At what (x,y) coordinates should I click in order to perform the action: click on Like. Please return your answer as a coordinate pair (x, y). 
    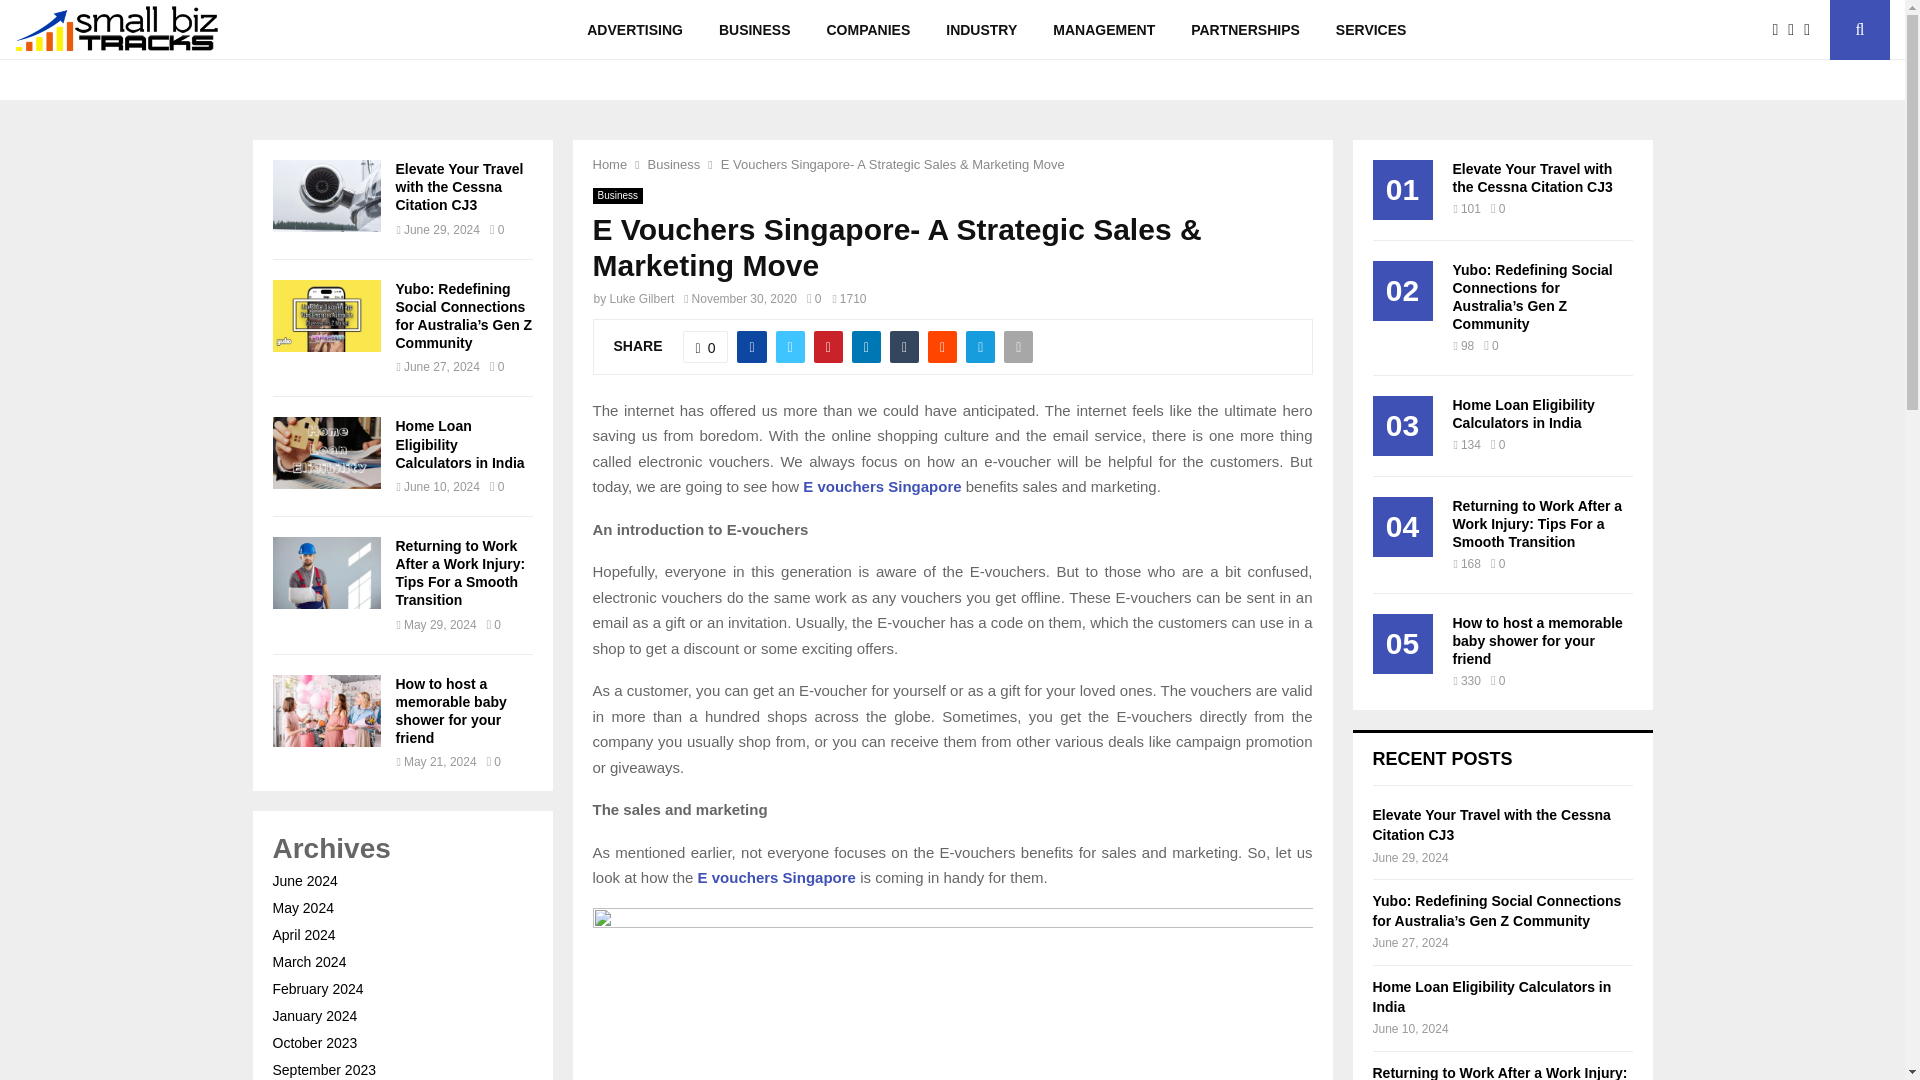
    Looking at the image, I should click on (706, 346).